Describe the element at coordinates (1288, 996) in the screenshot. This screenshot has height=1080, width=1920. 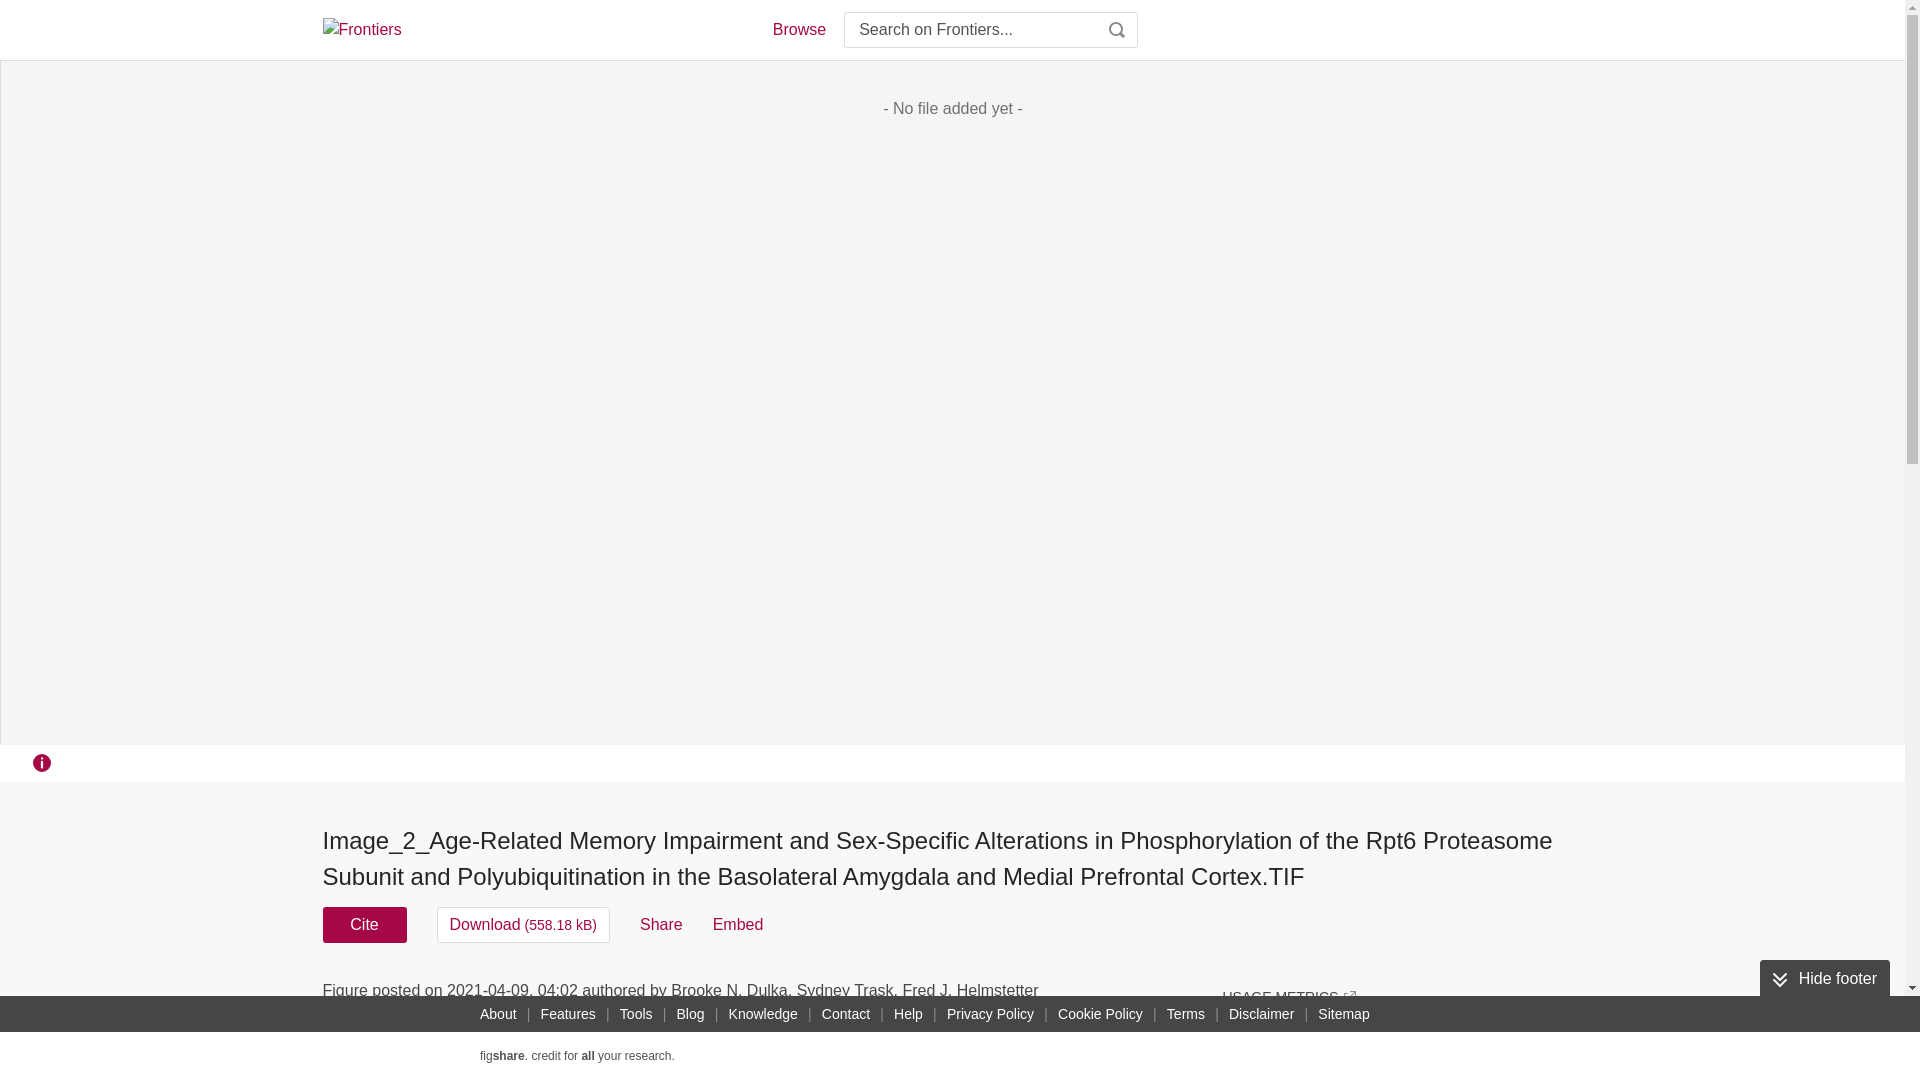
I see `USAGE METRICS` at that location.